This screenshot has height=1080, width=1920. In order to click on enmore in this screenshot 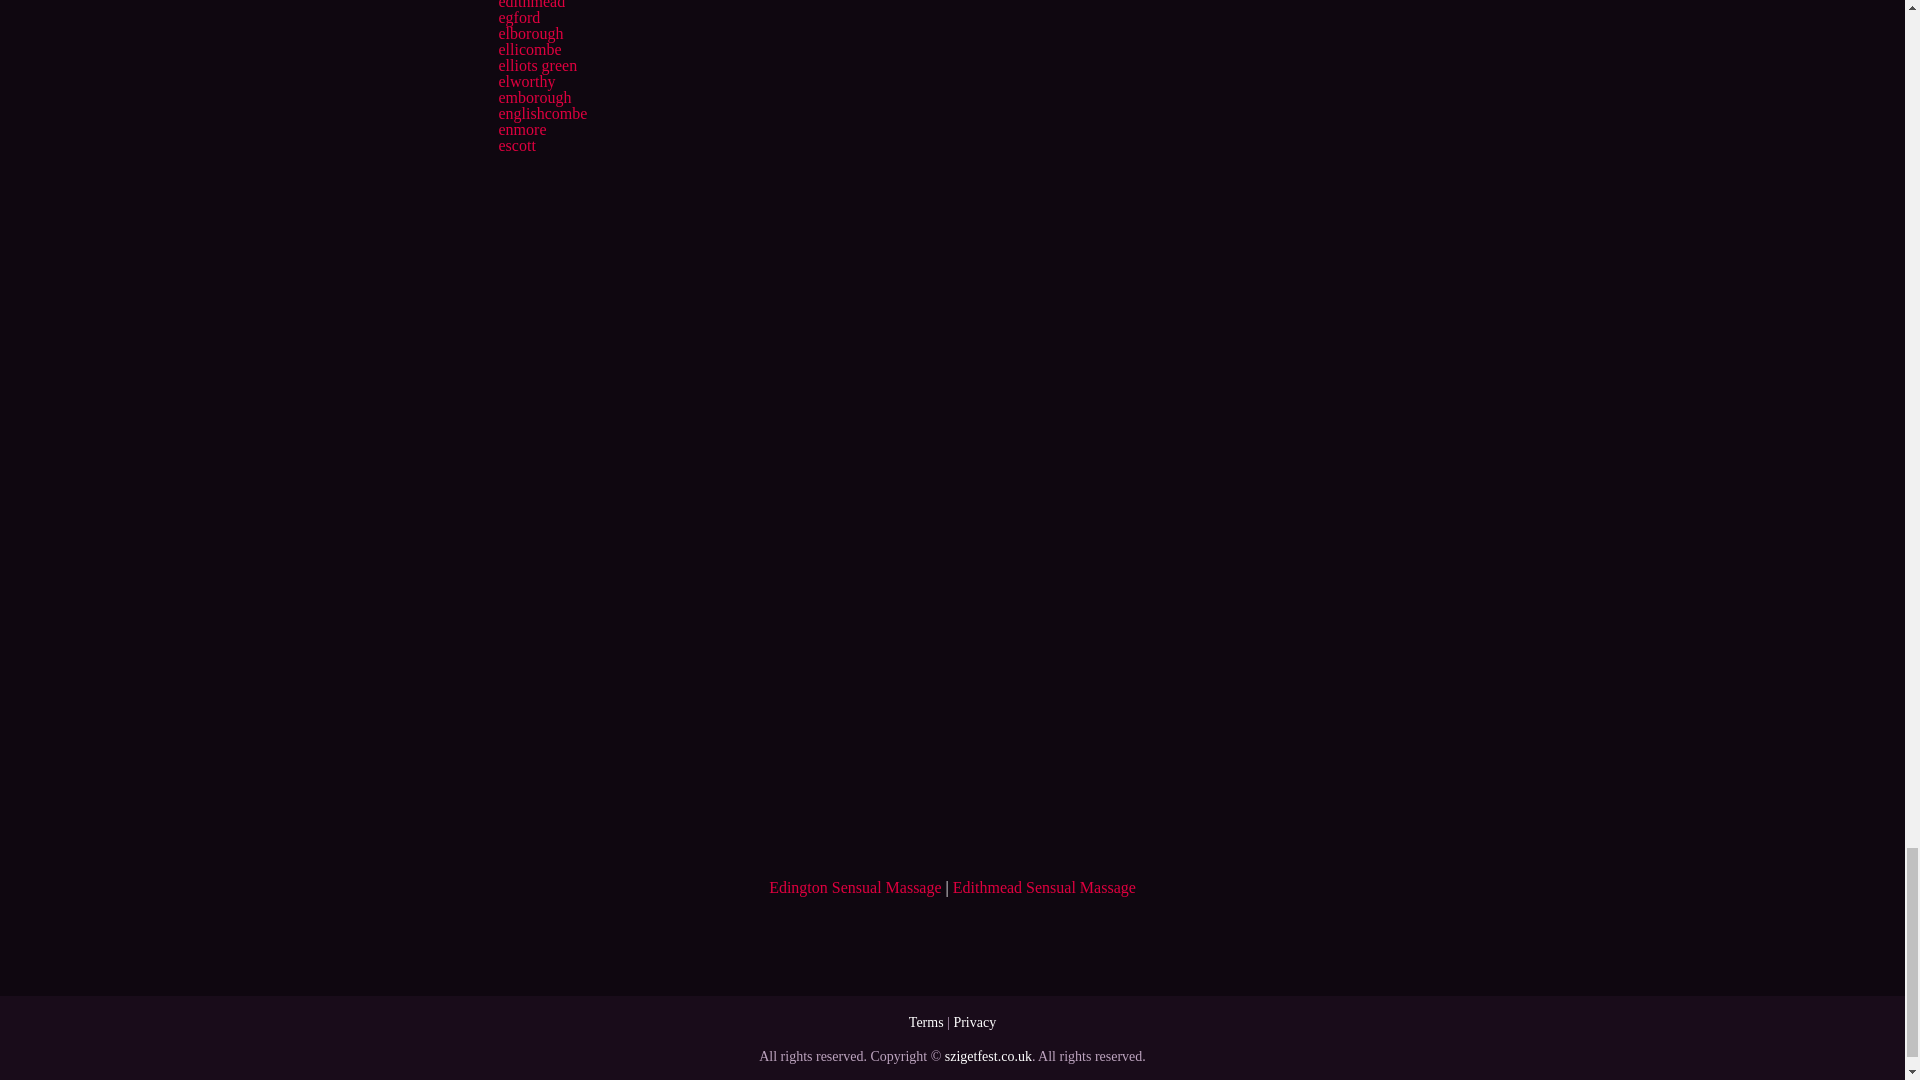, I will do `click(521, 129)`.